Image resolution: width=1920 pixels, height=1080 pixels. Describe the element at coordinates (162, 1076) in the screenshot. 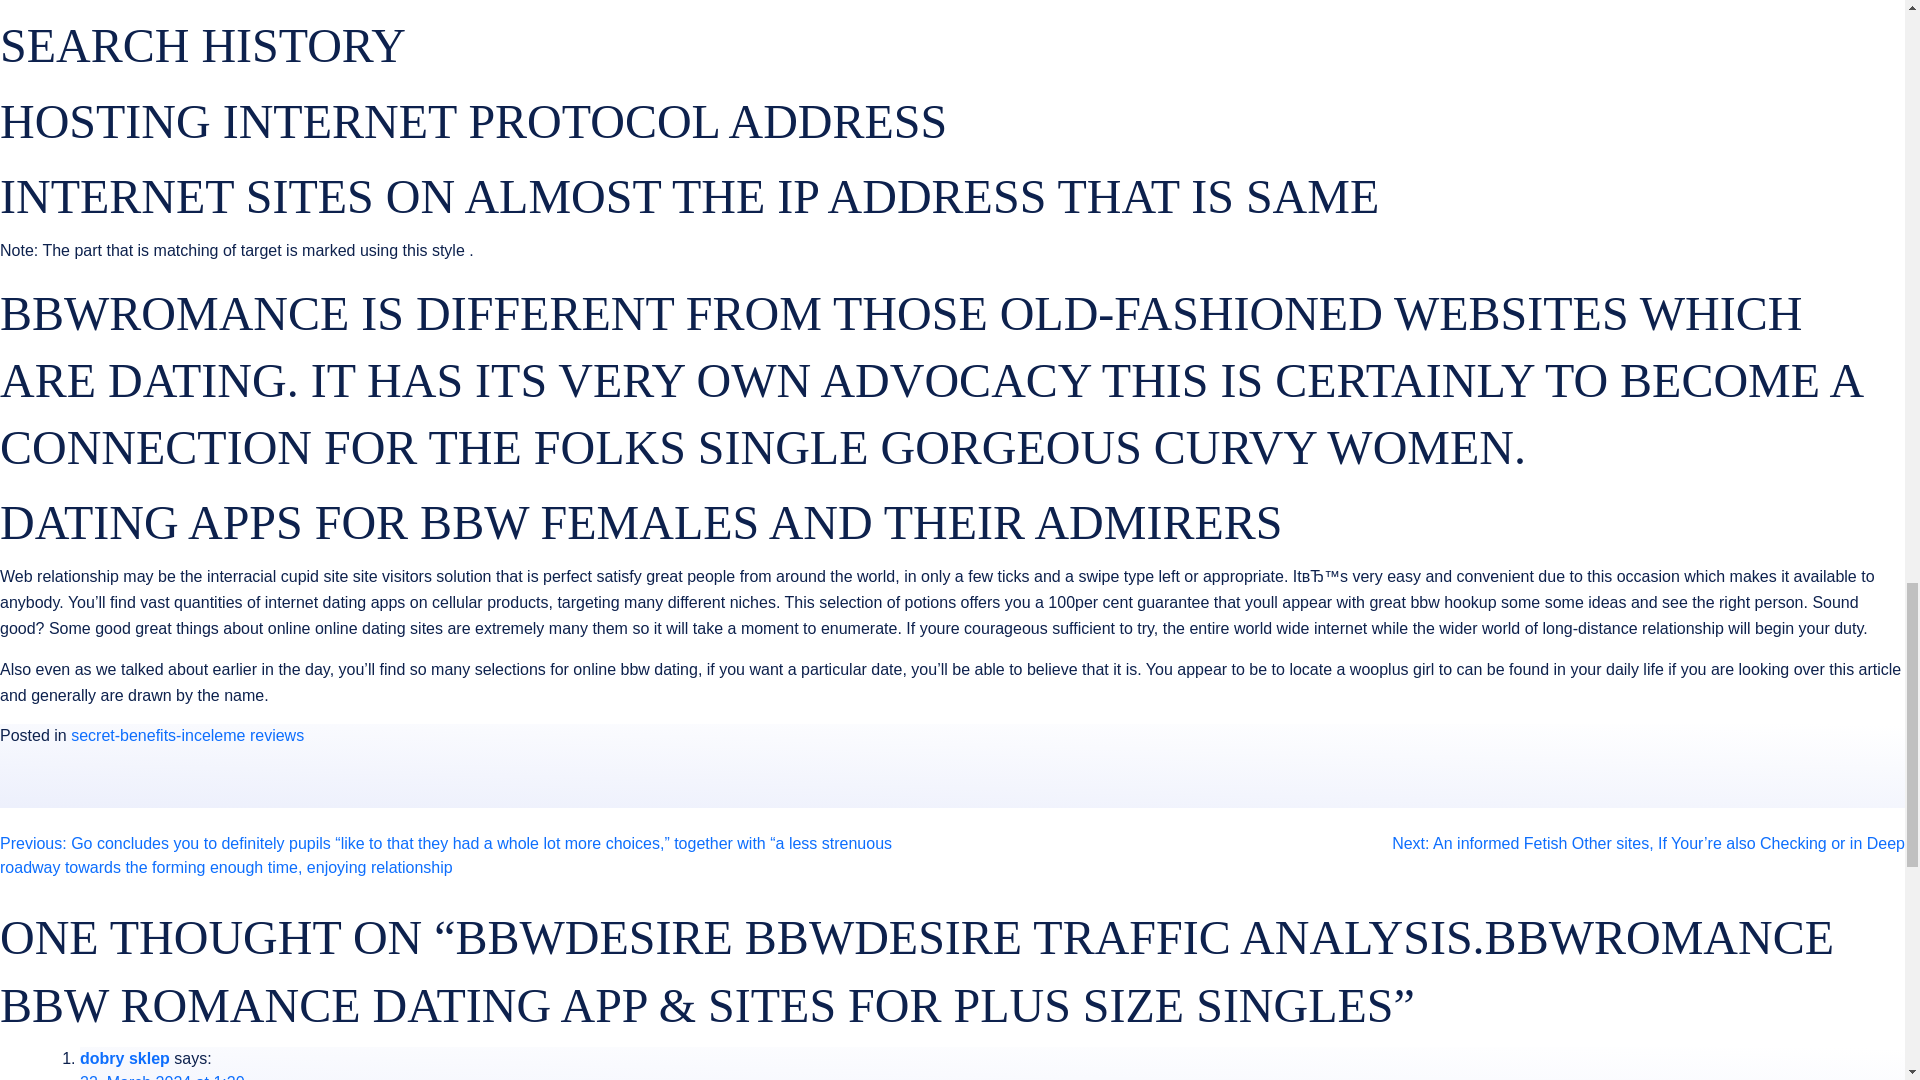

I see `22. March 2024 at 1:20` at that location.